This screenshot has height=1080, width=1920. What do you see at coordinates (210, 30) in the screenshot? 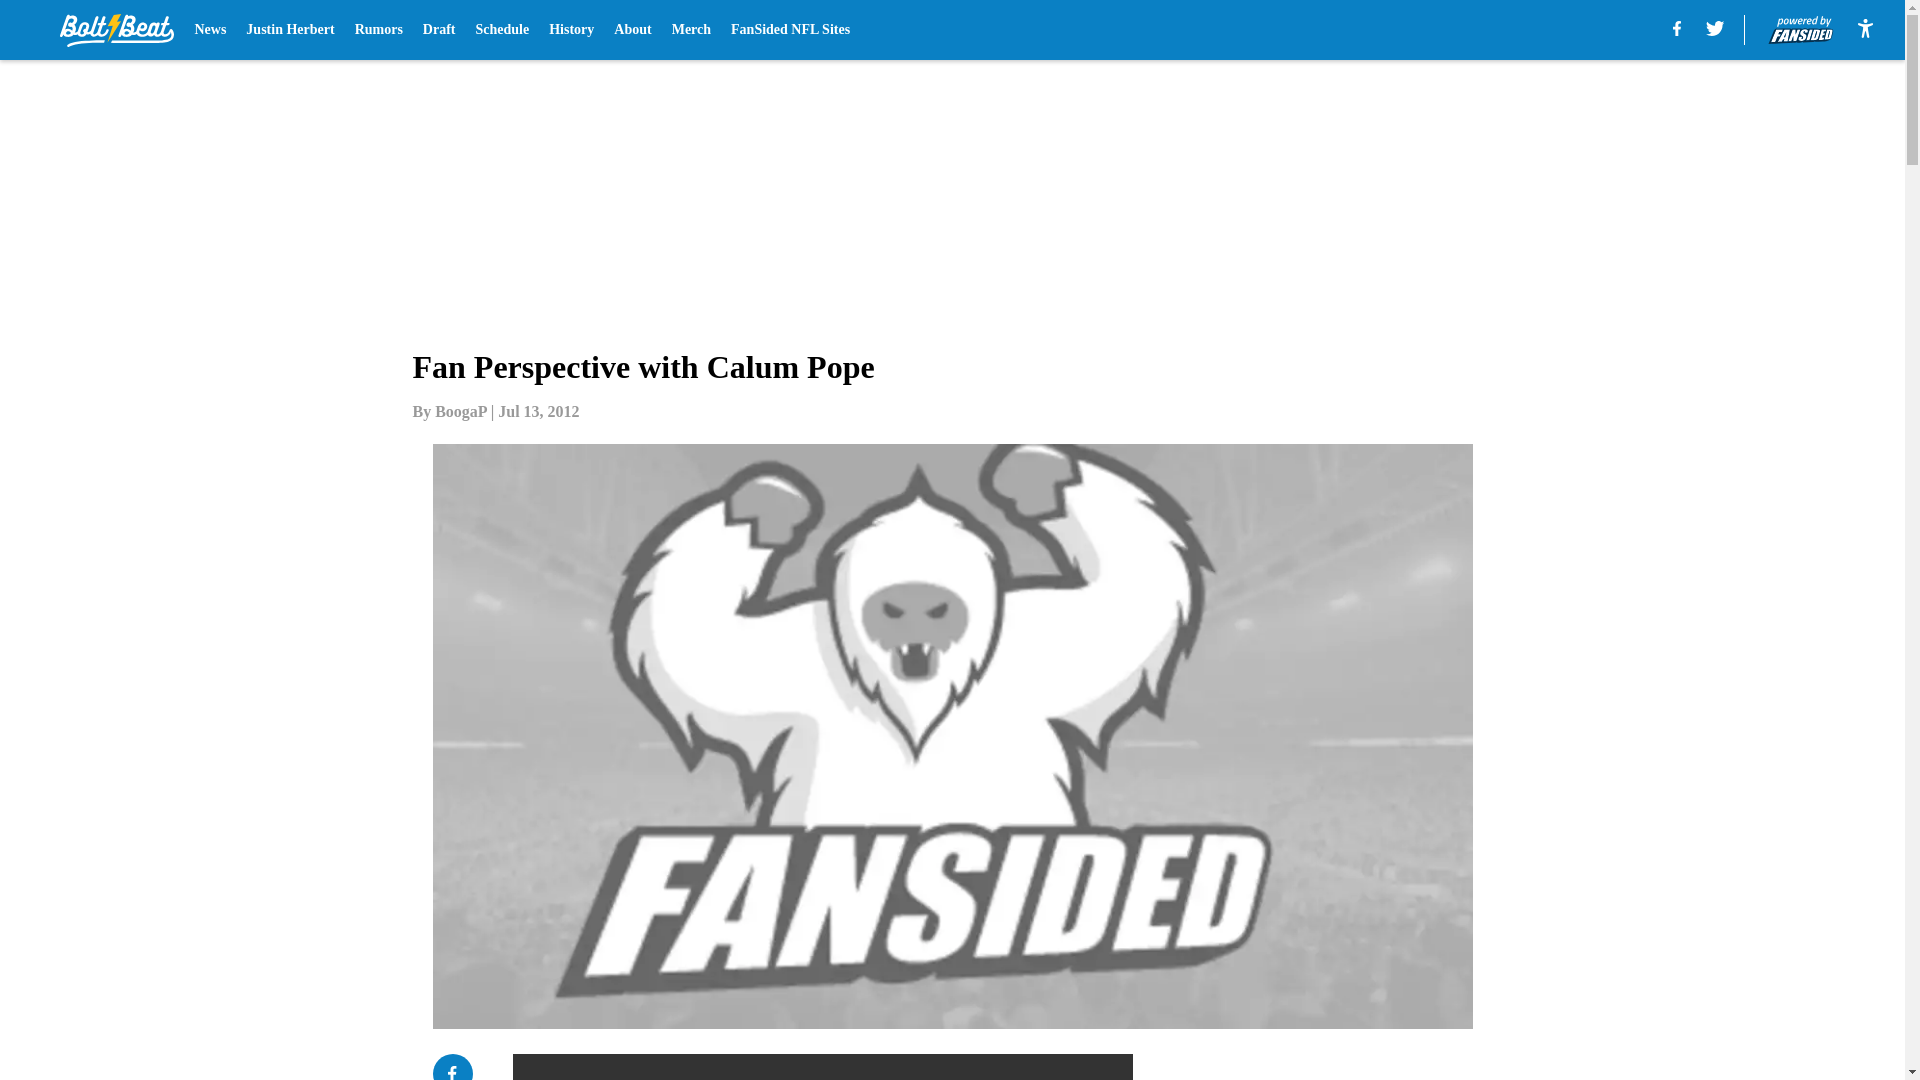
I see `News` at bounding box center [210, 30].